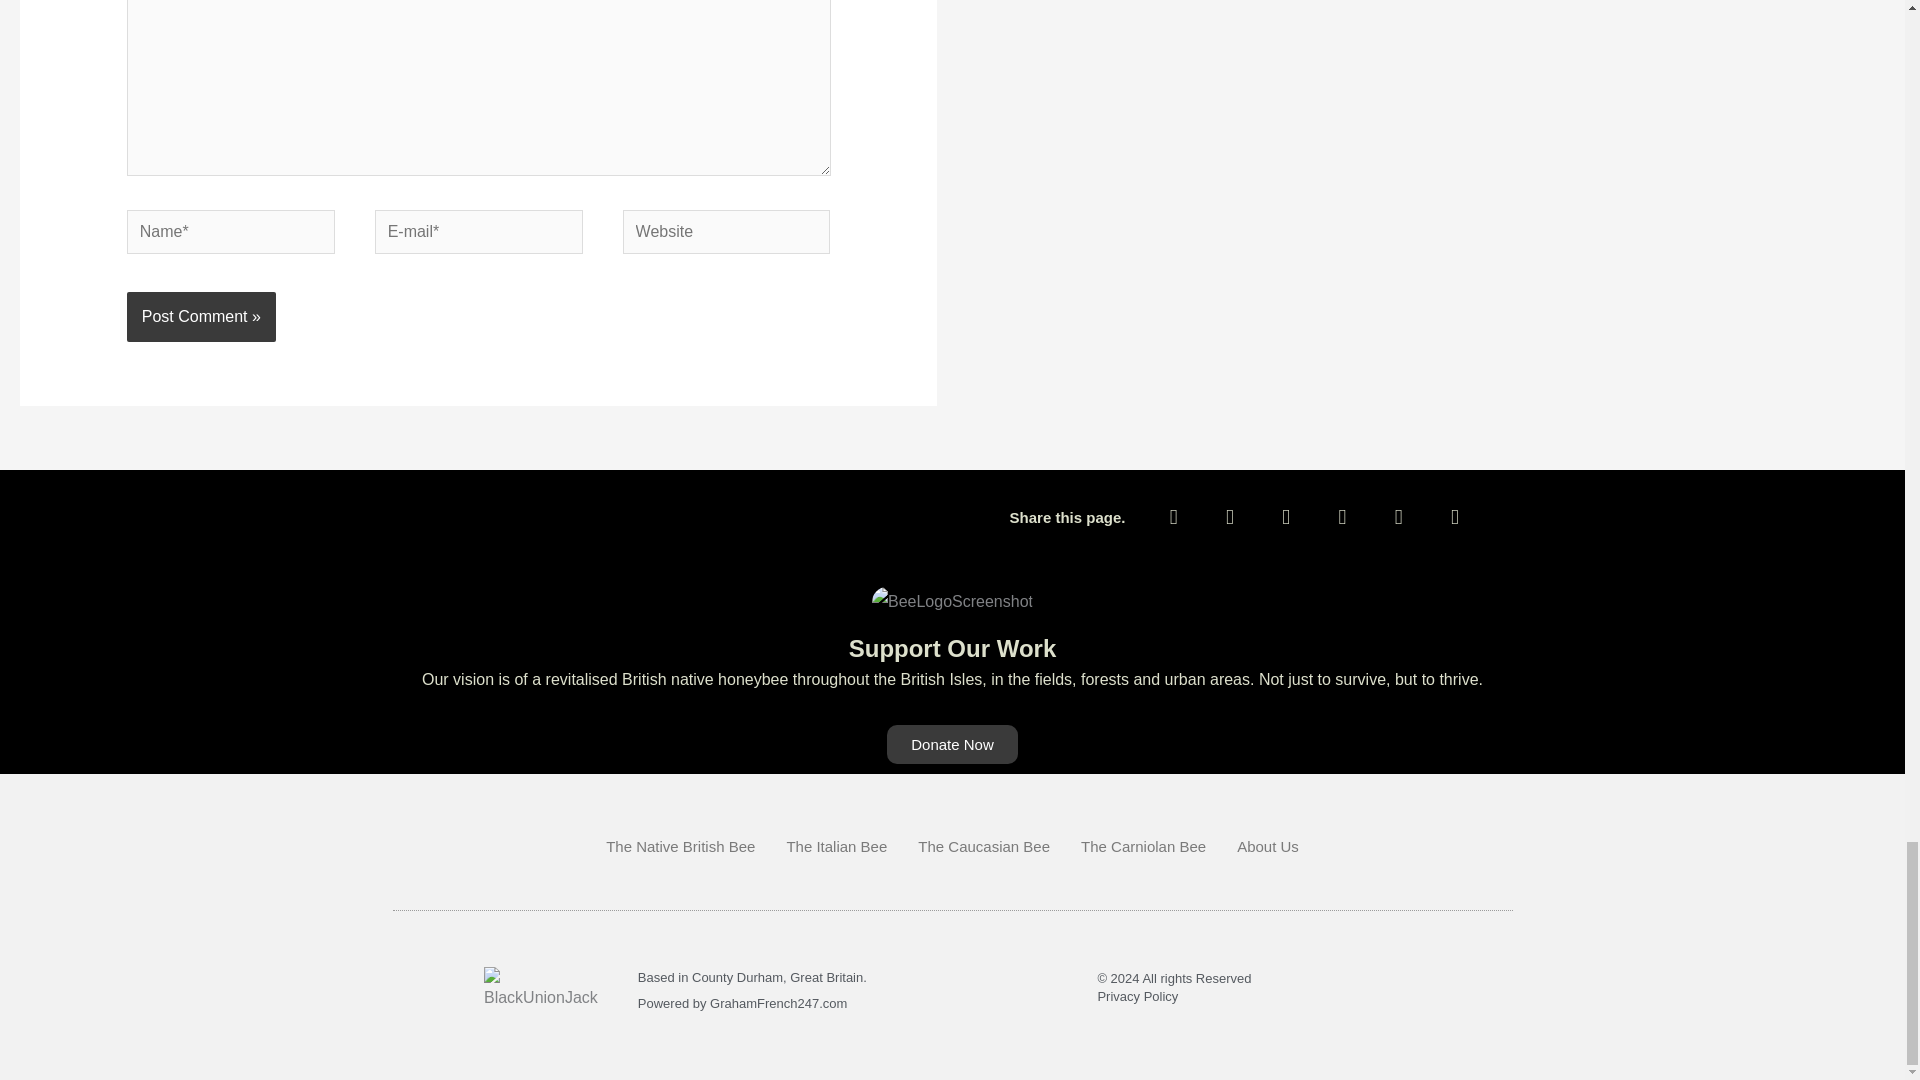 The height and width of the screenshot is (1080, 1920). What do you see at coordinates (952, 602) in the screenshot?
I see `BeeLogoScreenshot` at bounding box center [952, 602].